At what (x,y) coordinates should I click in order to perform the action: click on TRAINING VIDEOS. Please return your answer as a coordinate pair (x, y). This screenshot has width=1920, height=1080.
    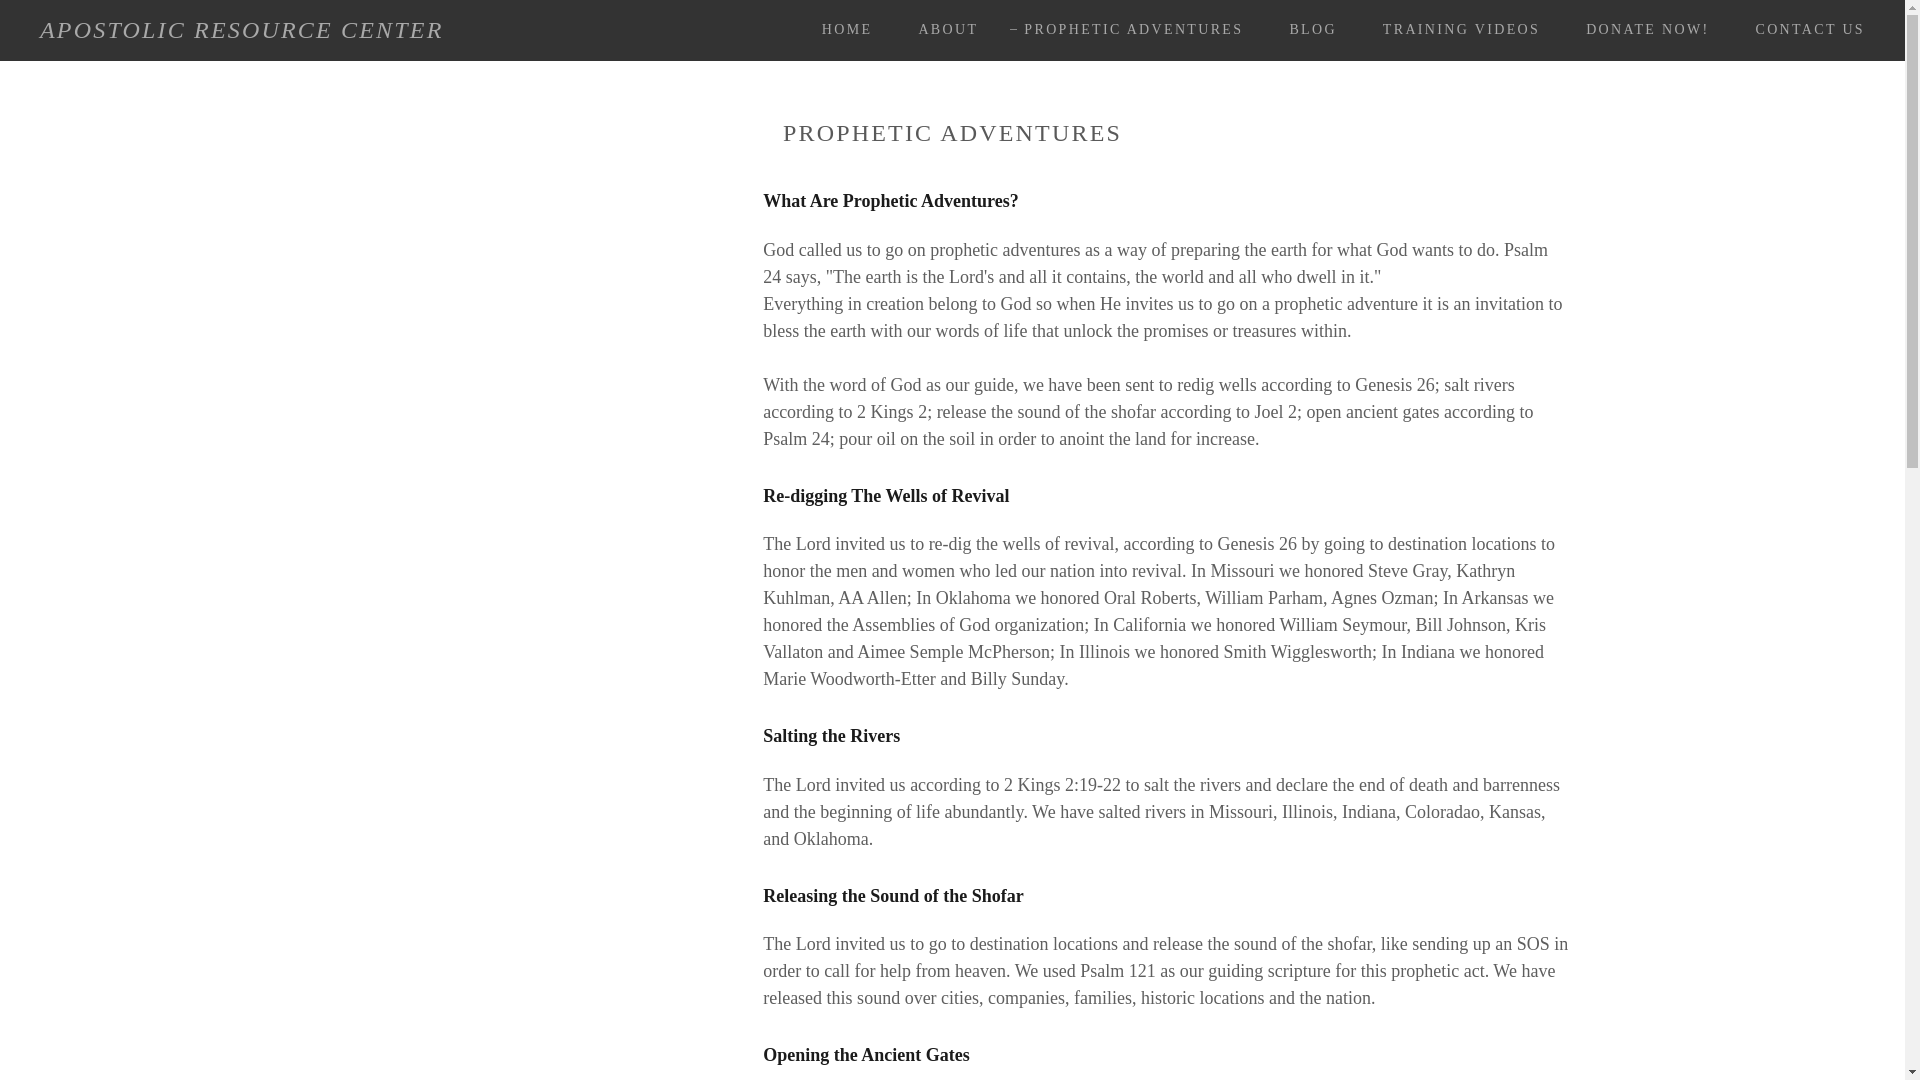
    Looking at the image, I should click on (1454, 29).